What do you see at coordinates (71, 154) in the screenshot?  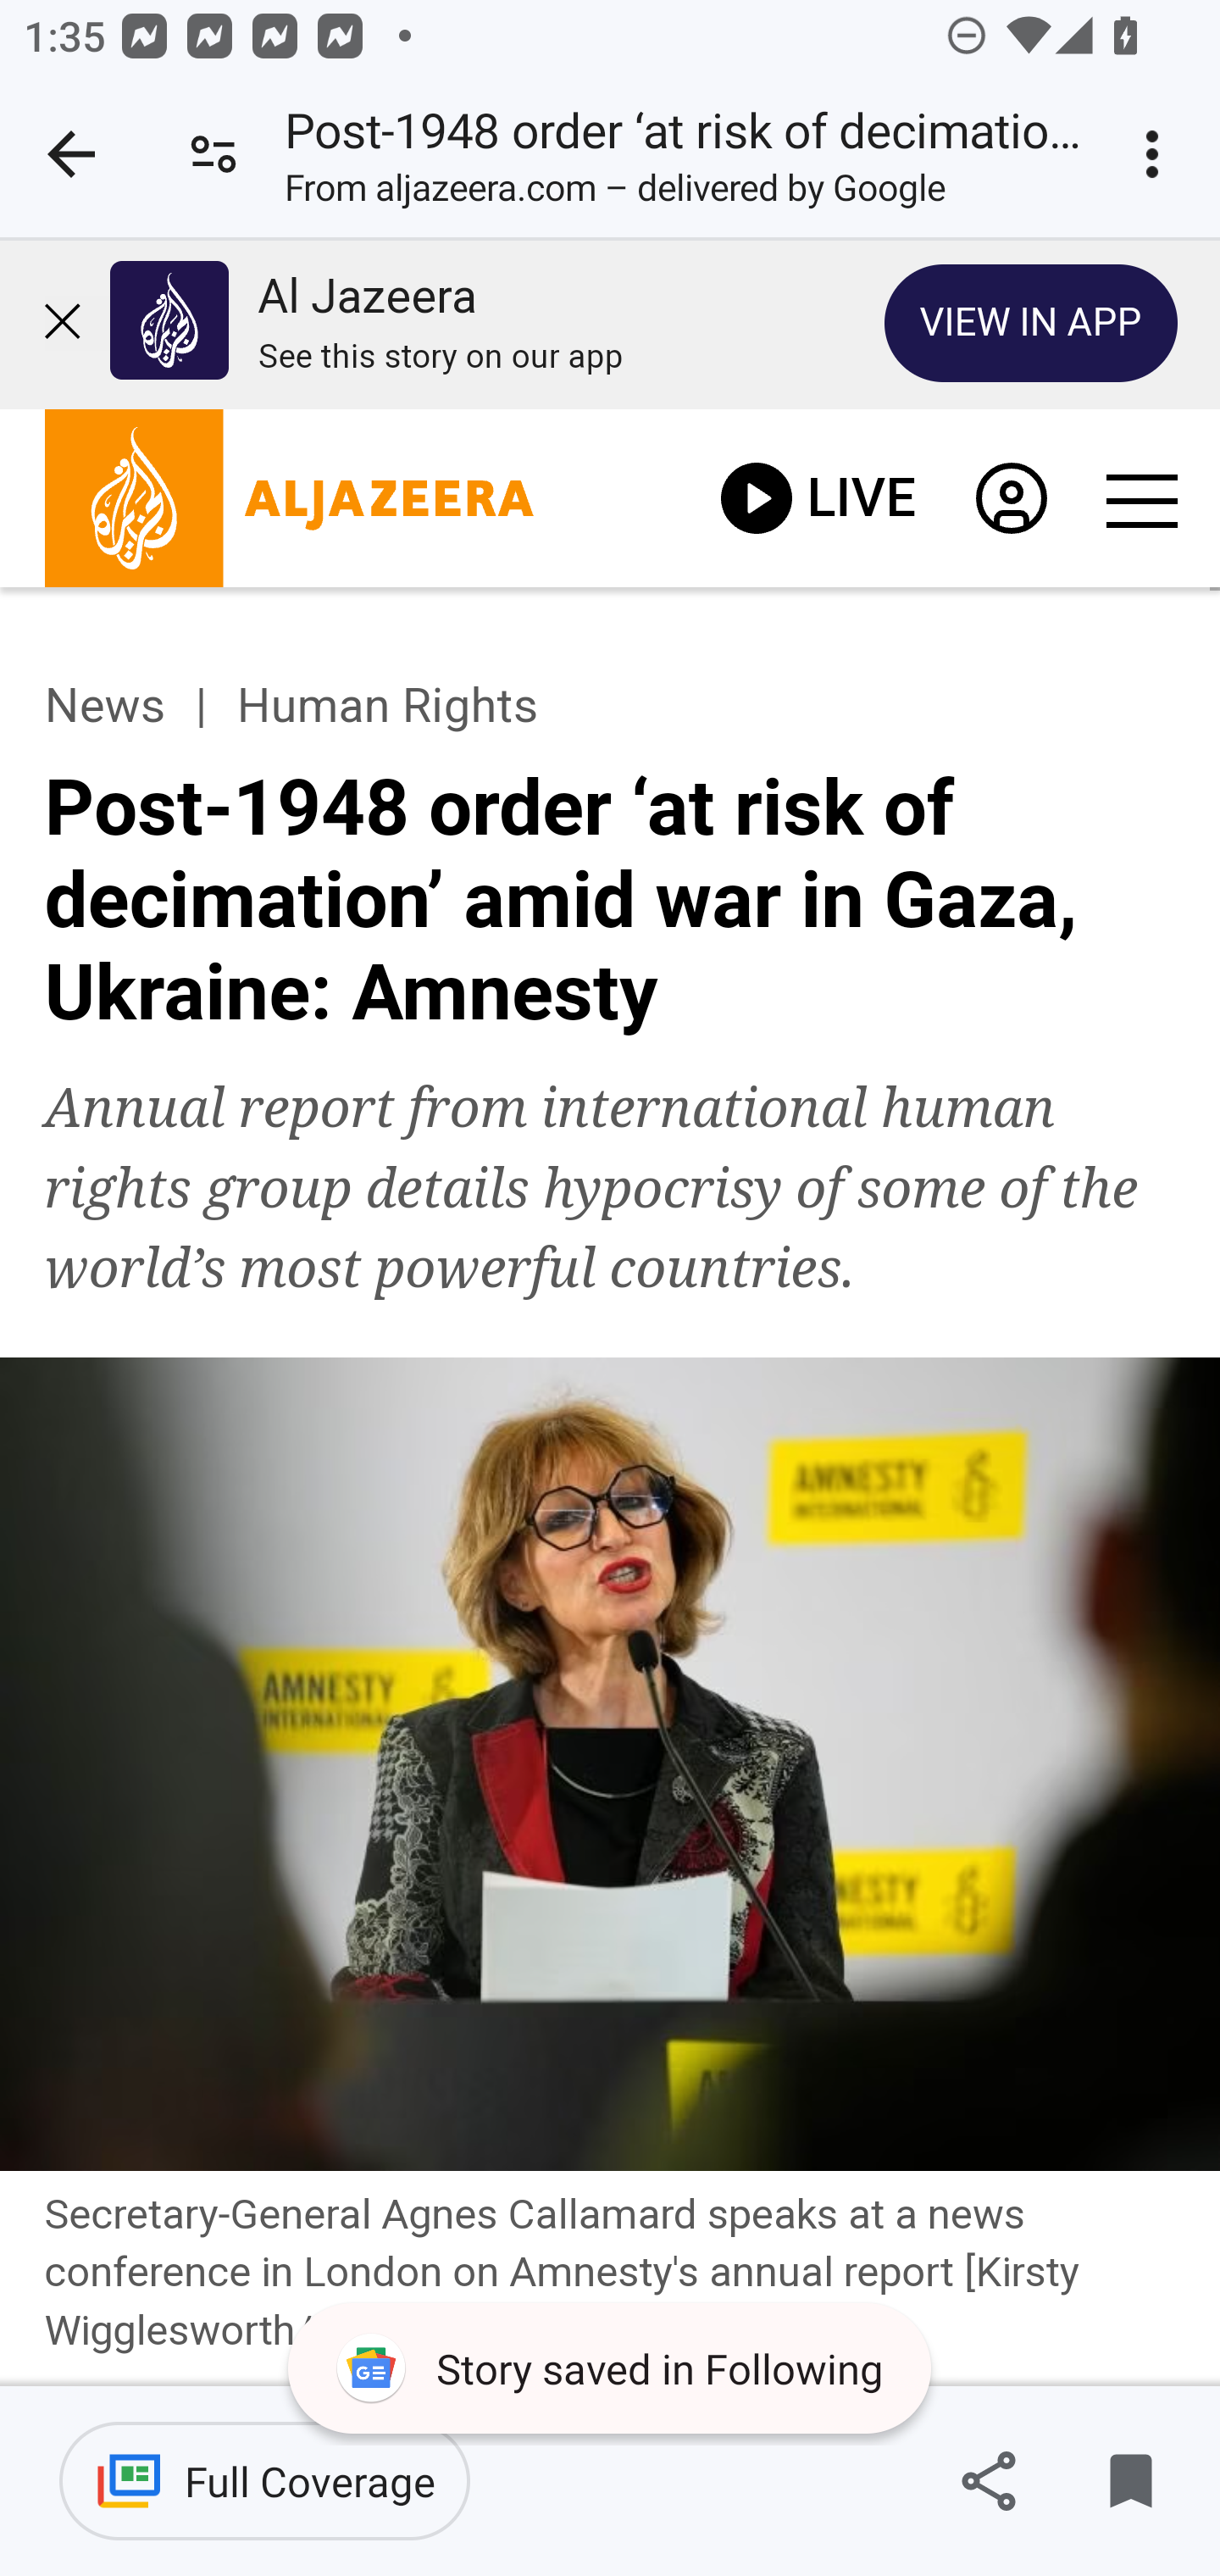 I see `Close tab` at bounding box center [71, 154].